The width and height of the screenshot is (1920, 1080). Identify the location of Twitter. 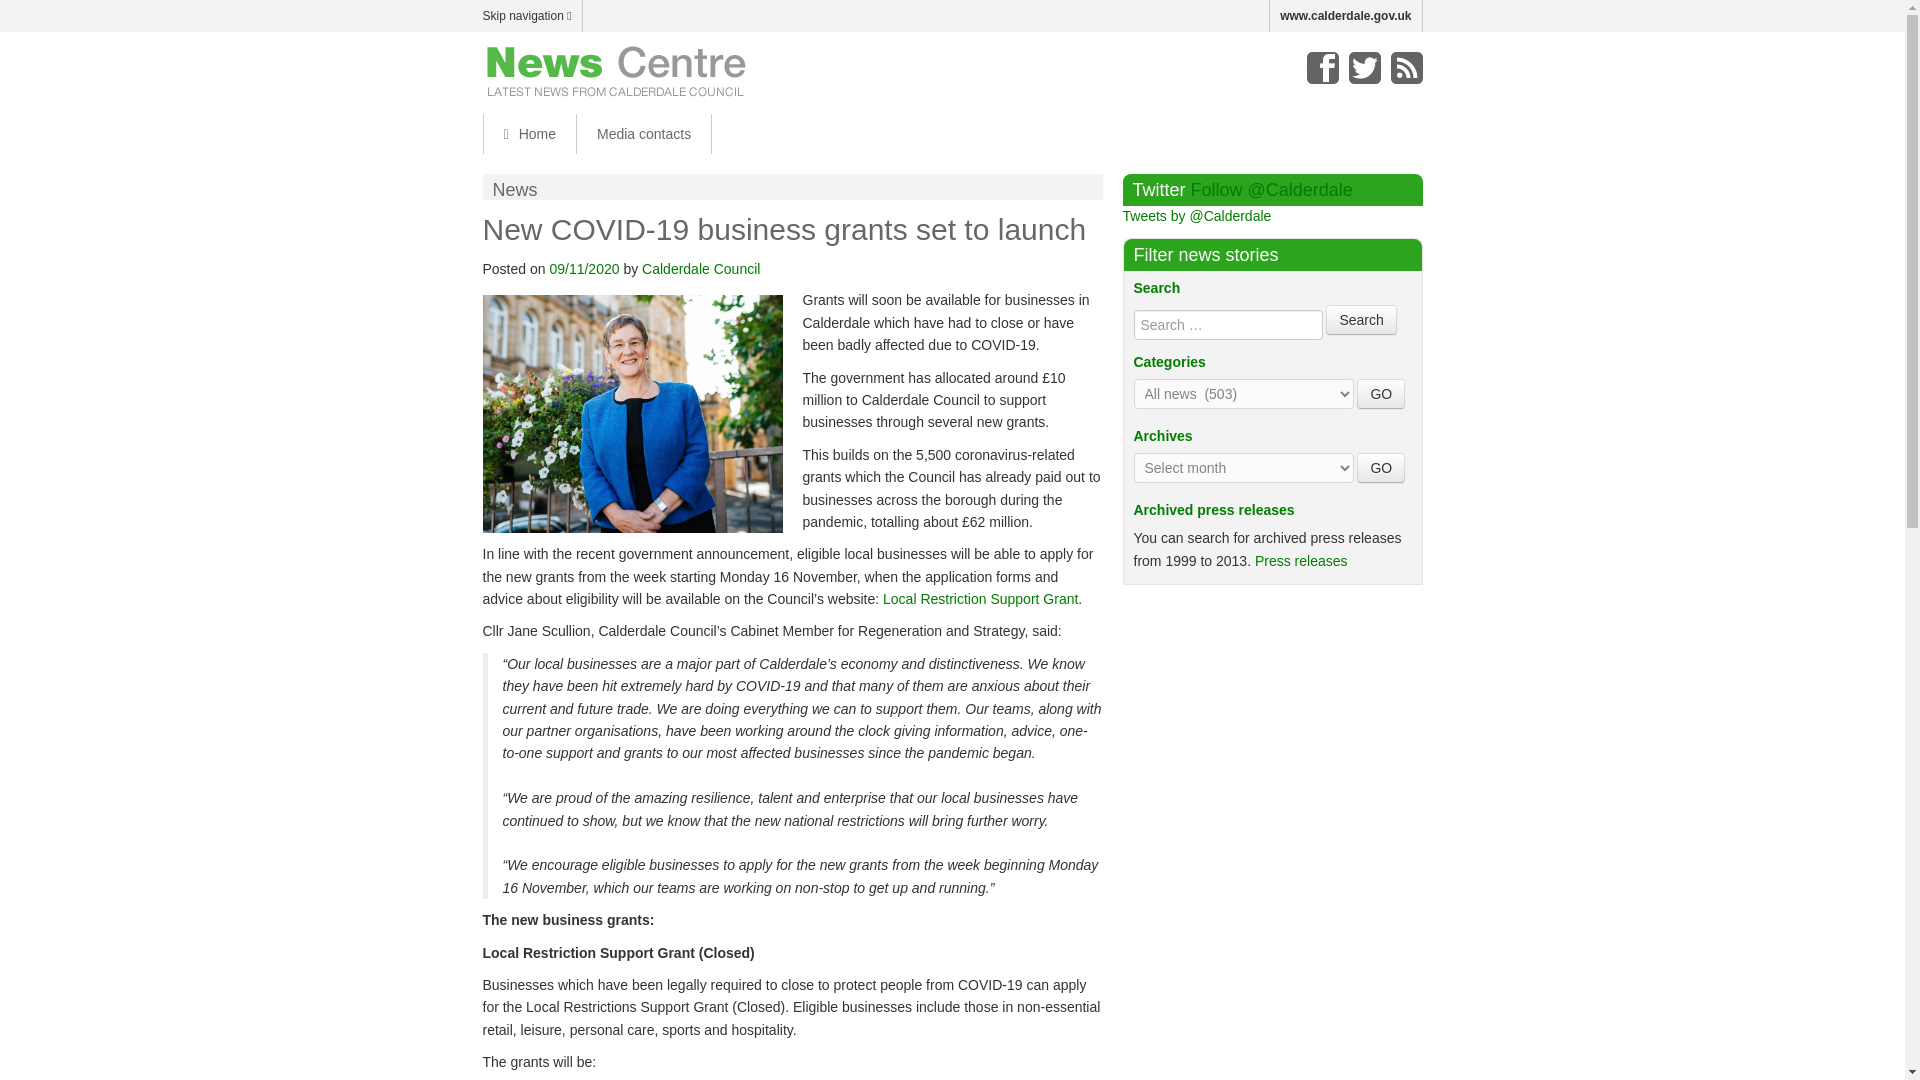
(1364, 68).